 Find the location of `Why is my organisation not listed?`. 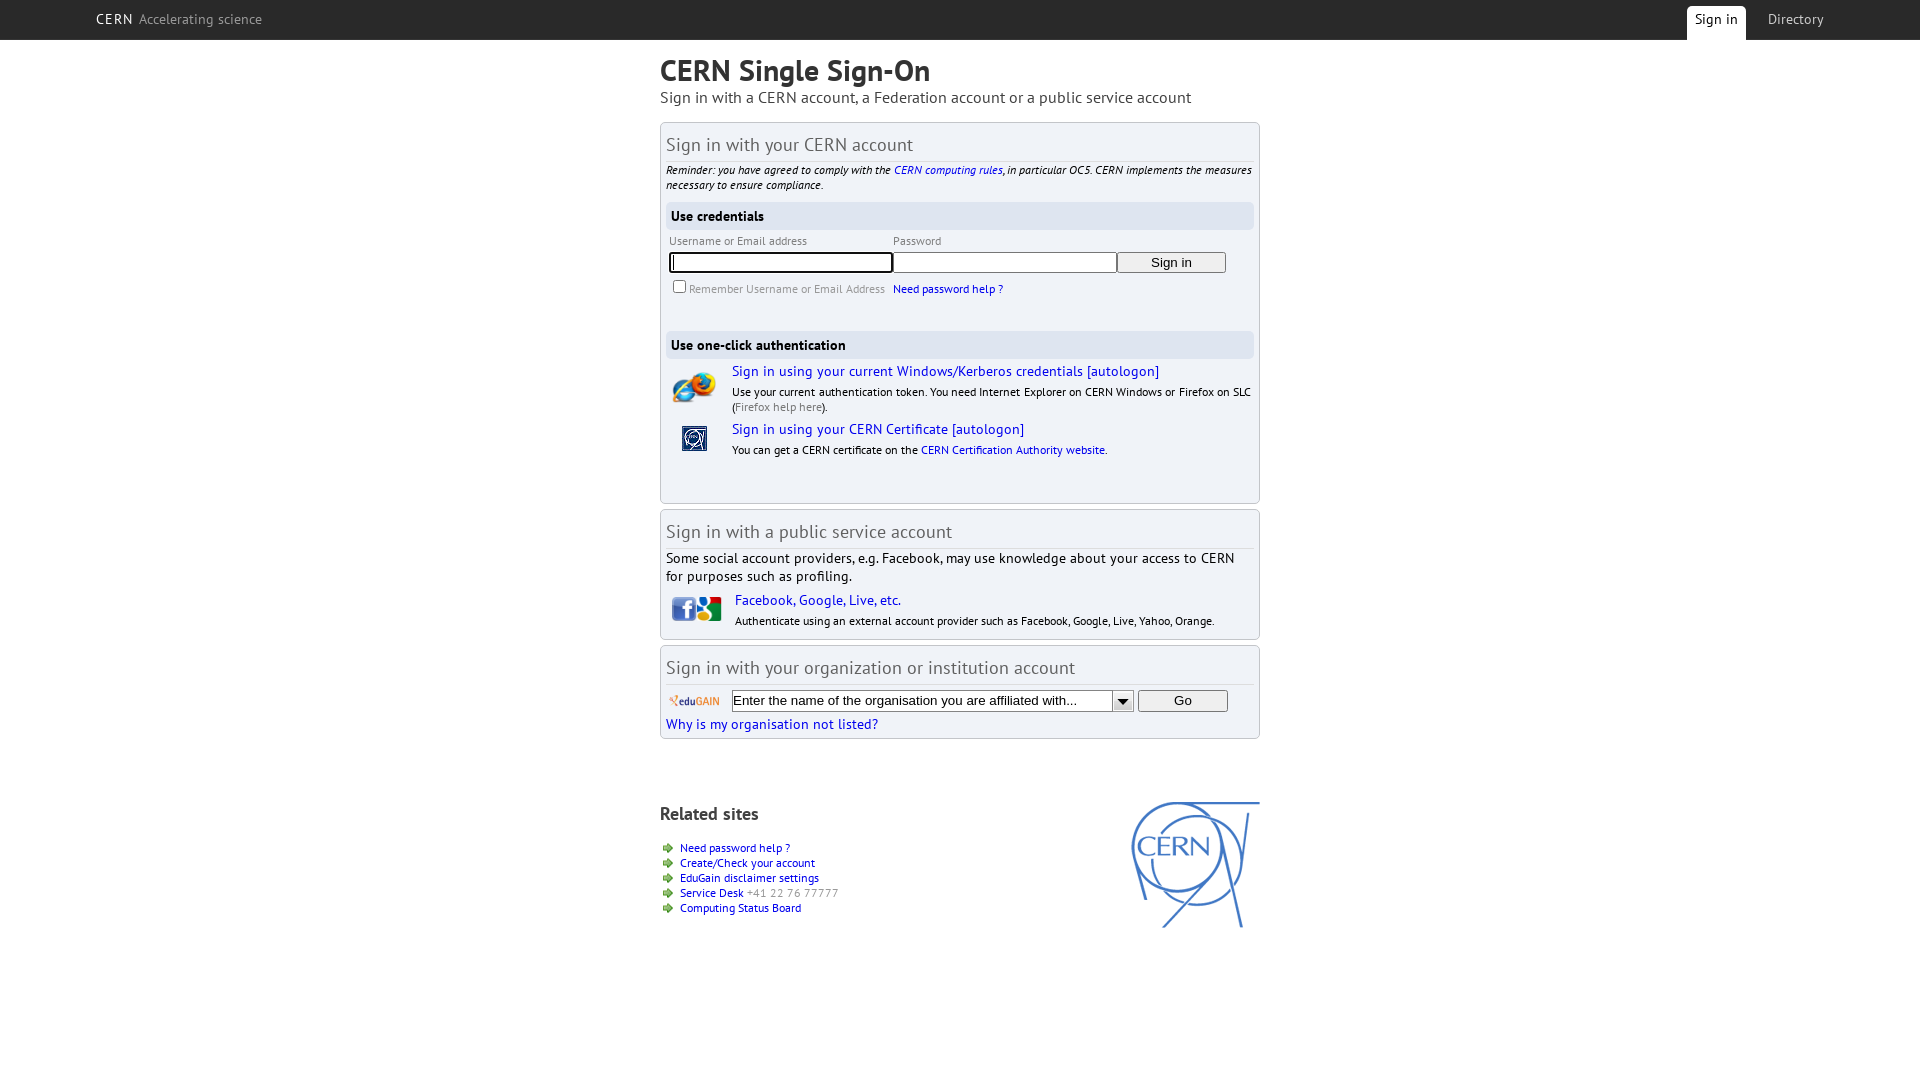

Why is my organisation not listed? is located at coordinates (772, 724).